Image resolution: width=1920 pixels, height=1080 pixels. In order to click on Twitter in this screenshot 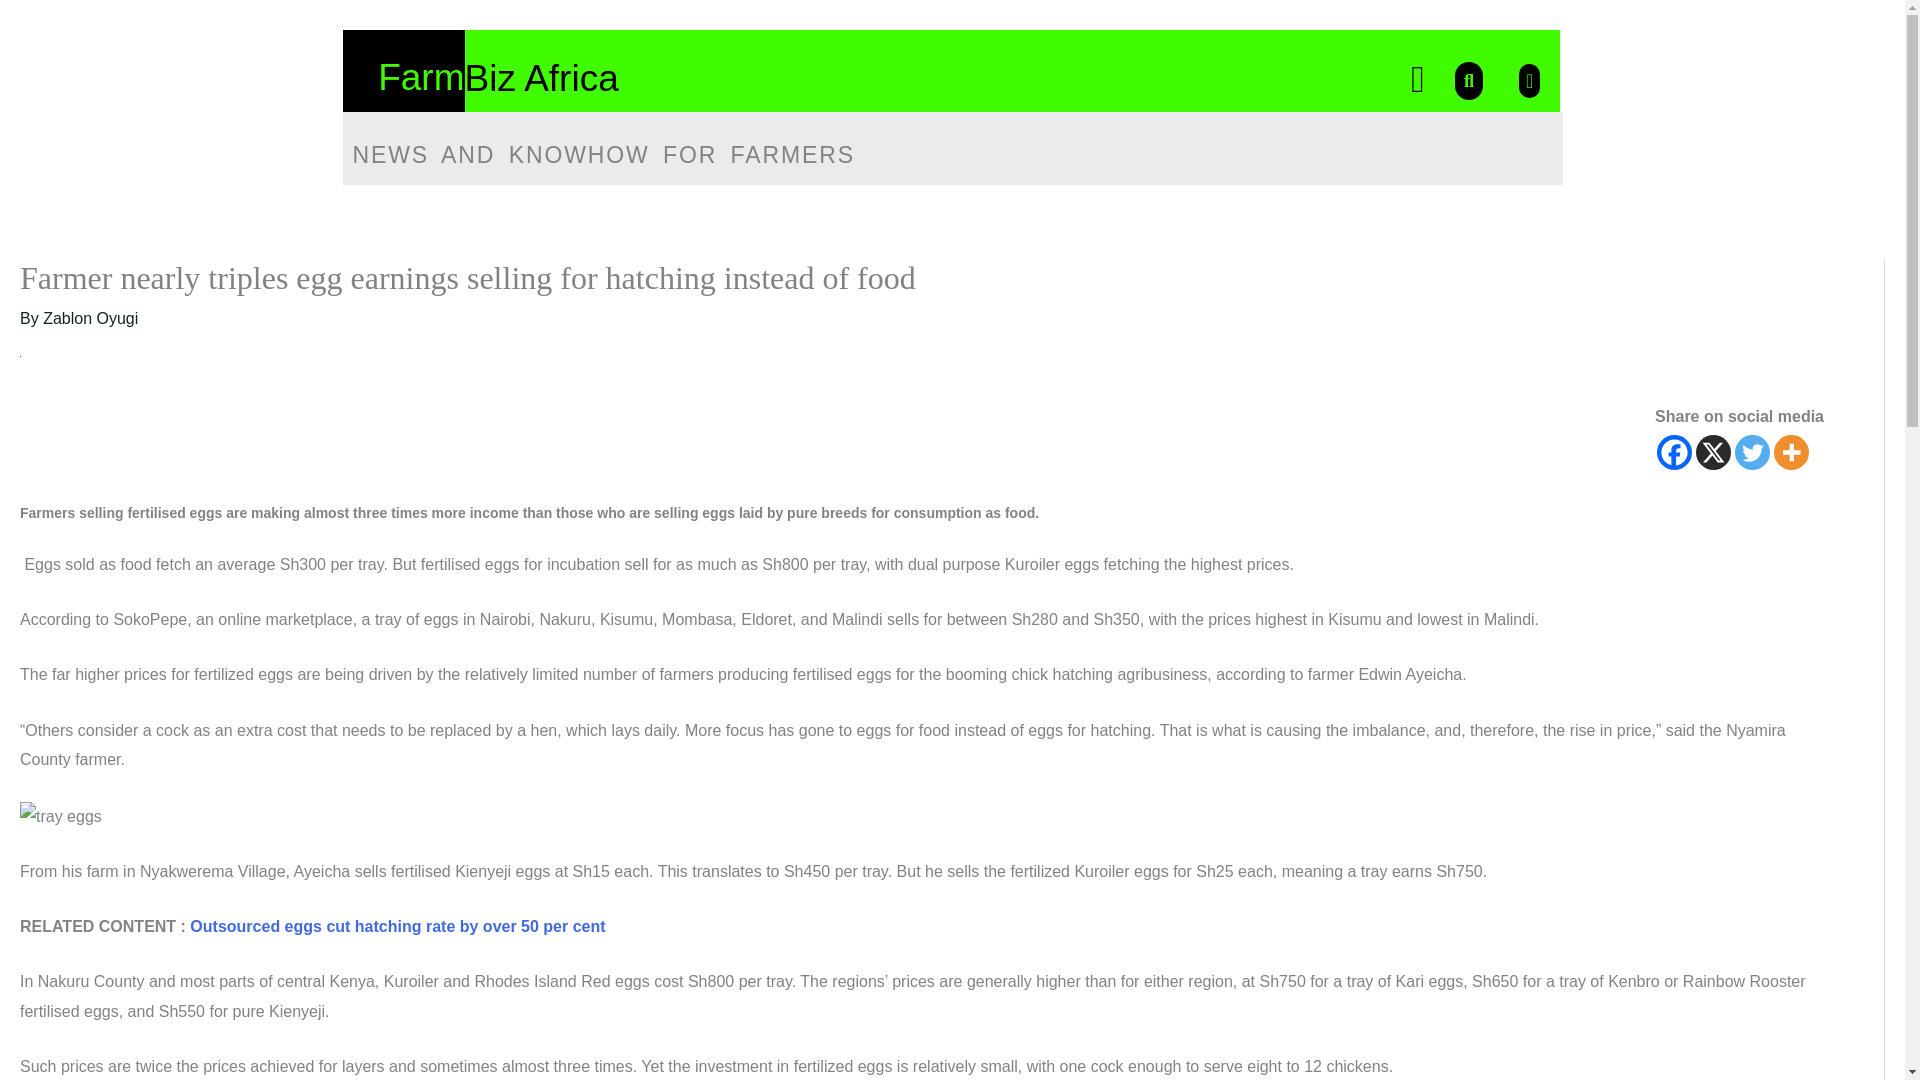, I will do `click(1752, 452)`.